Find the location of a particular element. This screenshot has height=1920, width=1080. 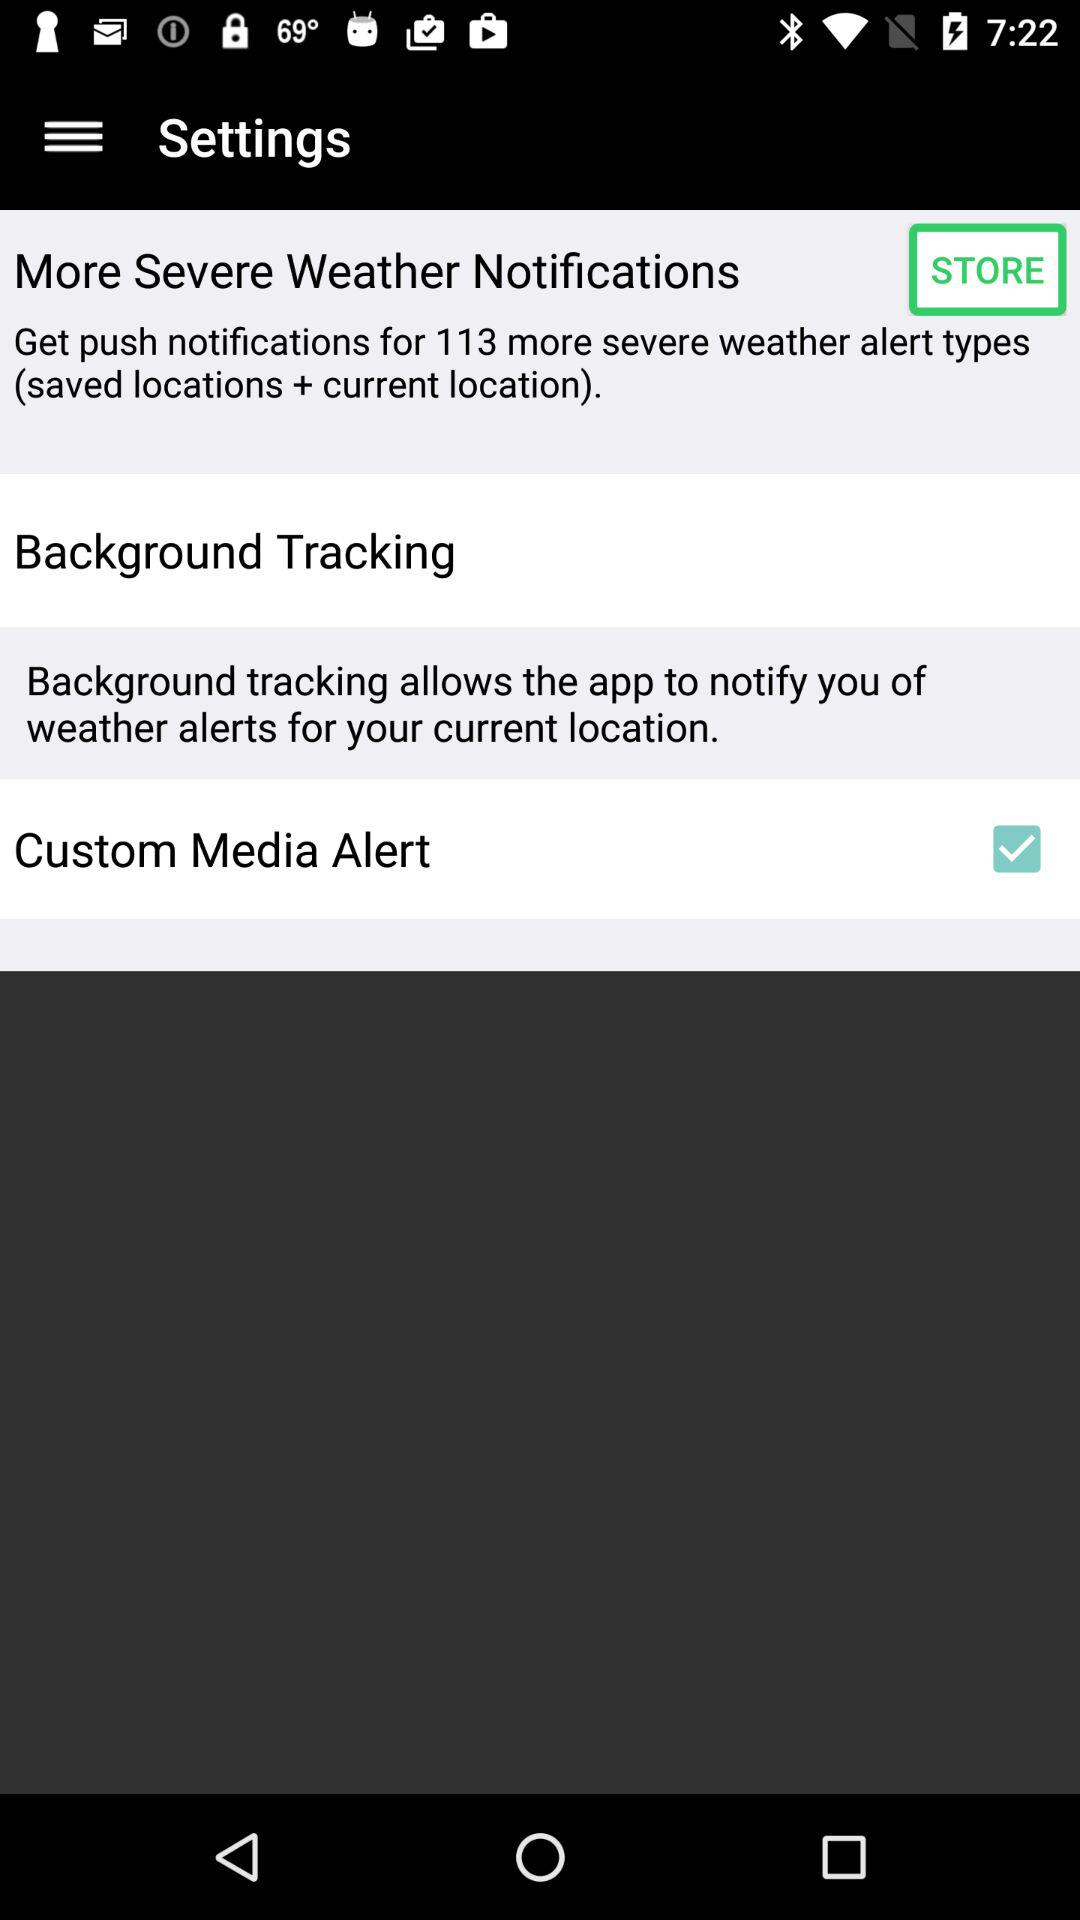

swipe to the custom media alert item is located at coordinates (483, 848).